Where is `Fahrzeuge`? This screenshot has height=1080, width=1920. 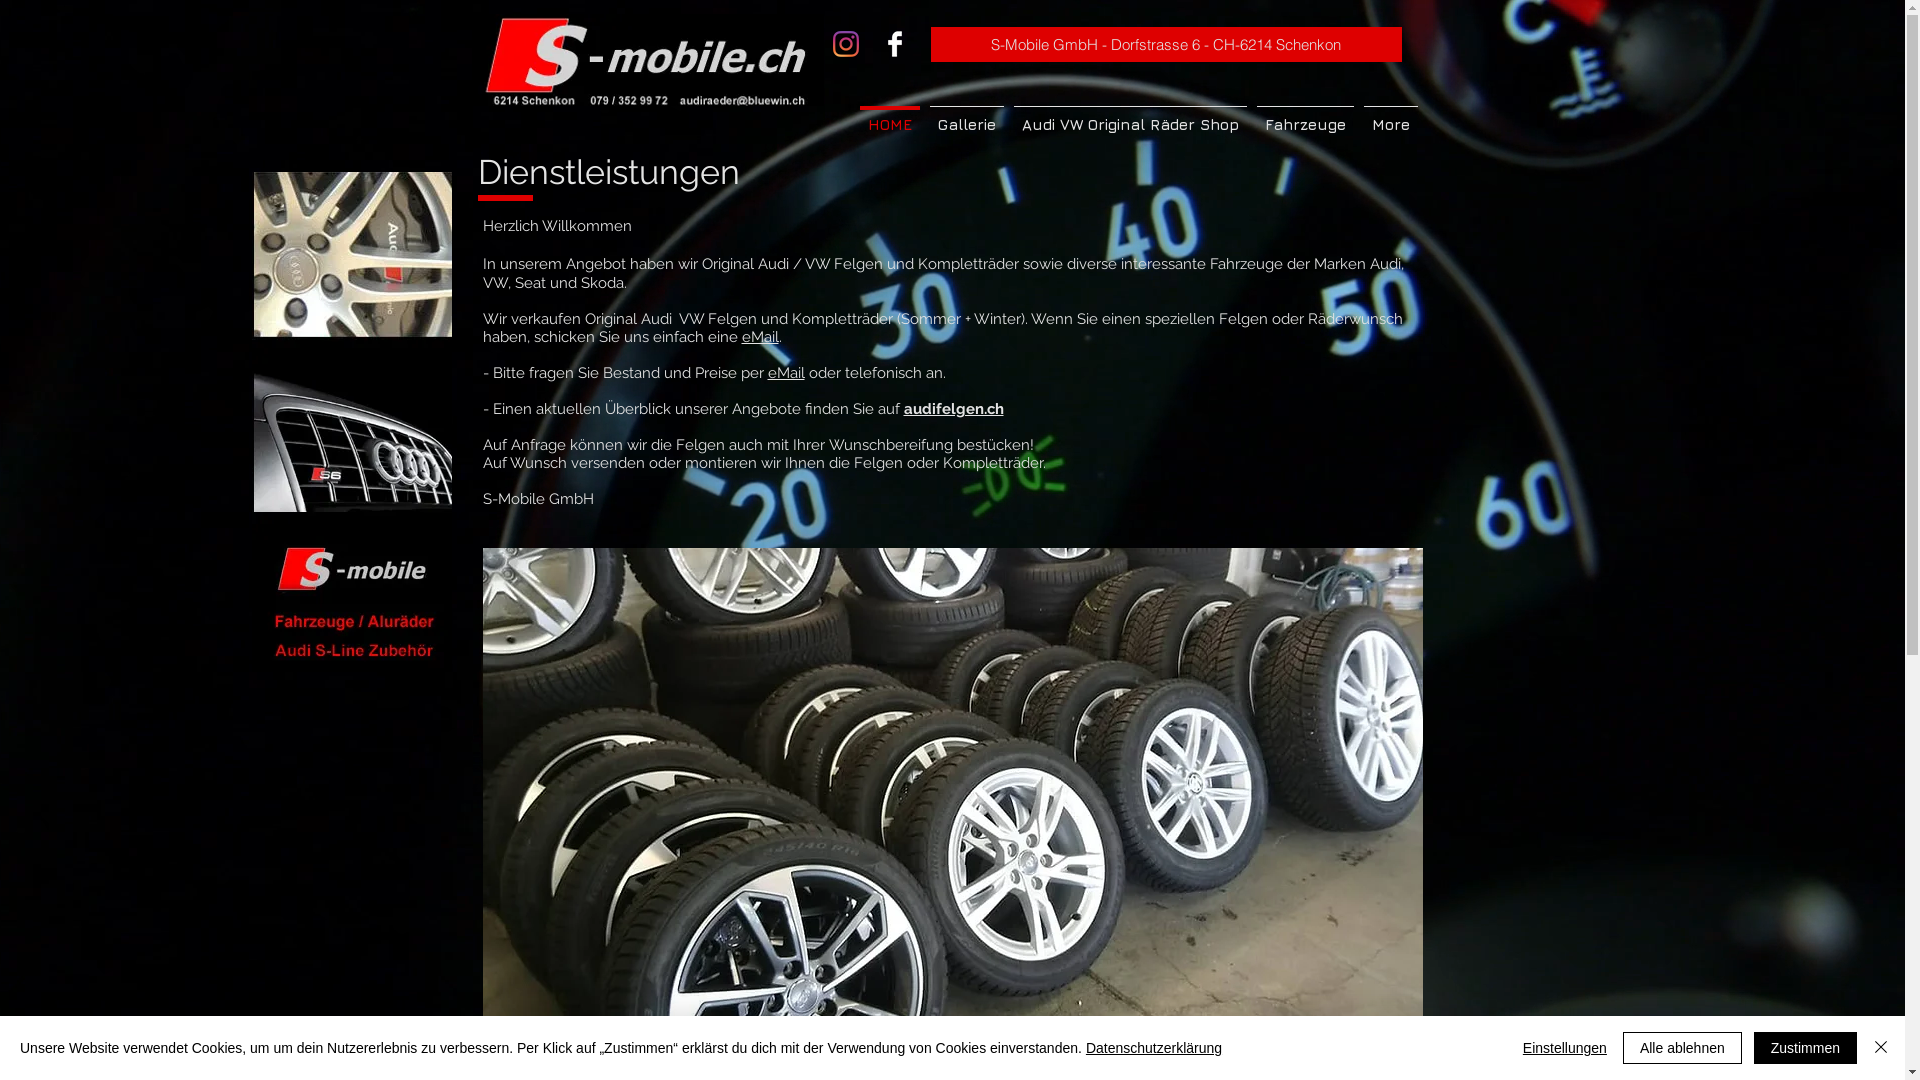 Fahrzeuge is located at coordinates (1306, 116).